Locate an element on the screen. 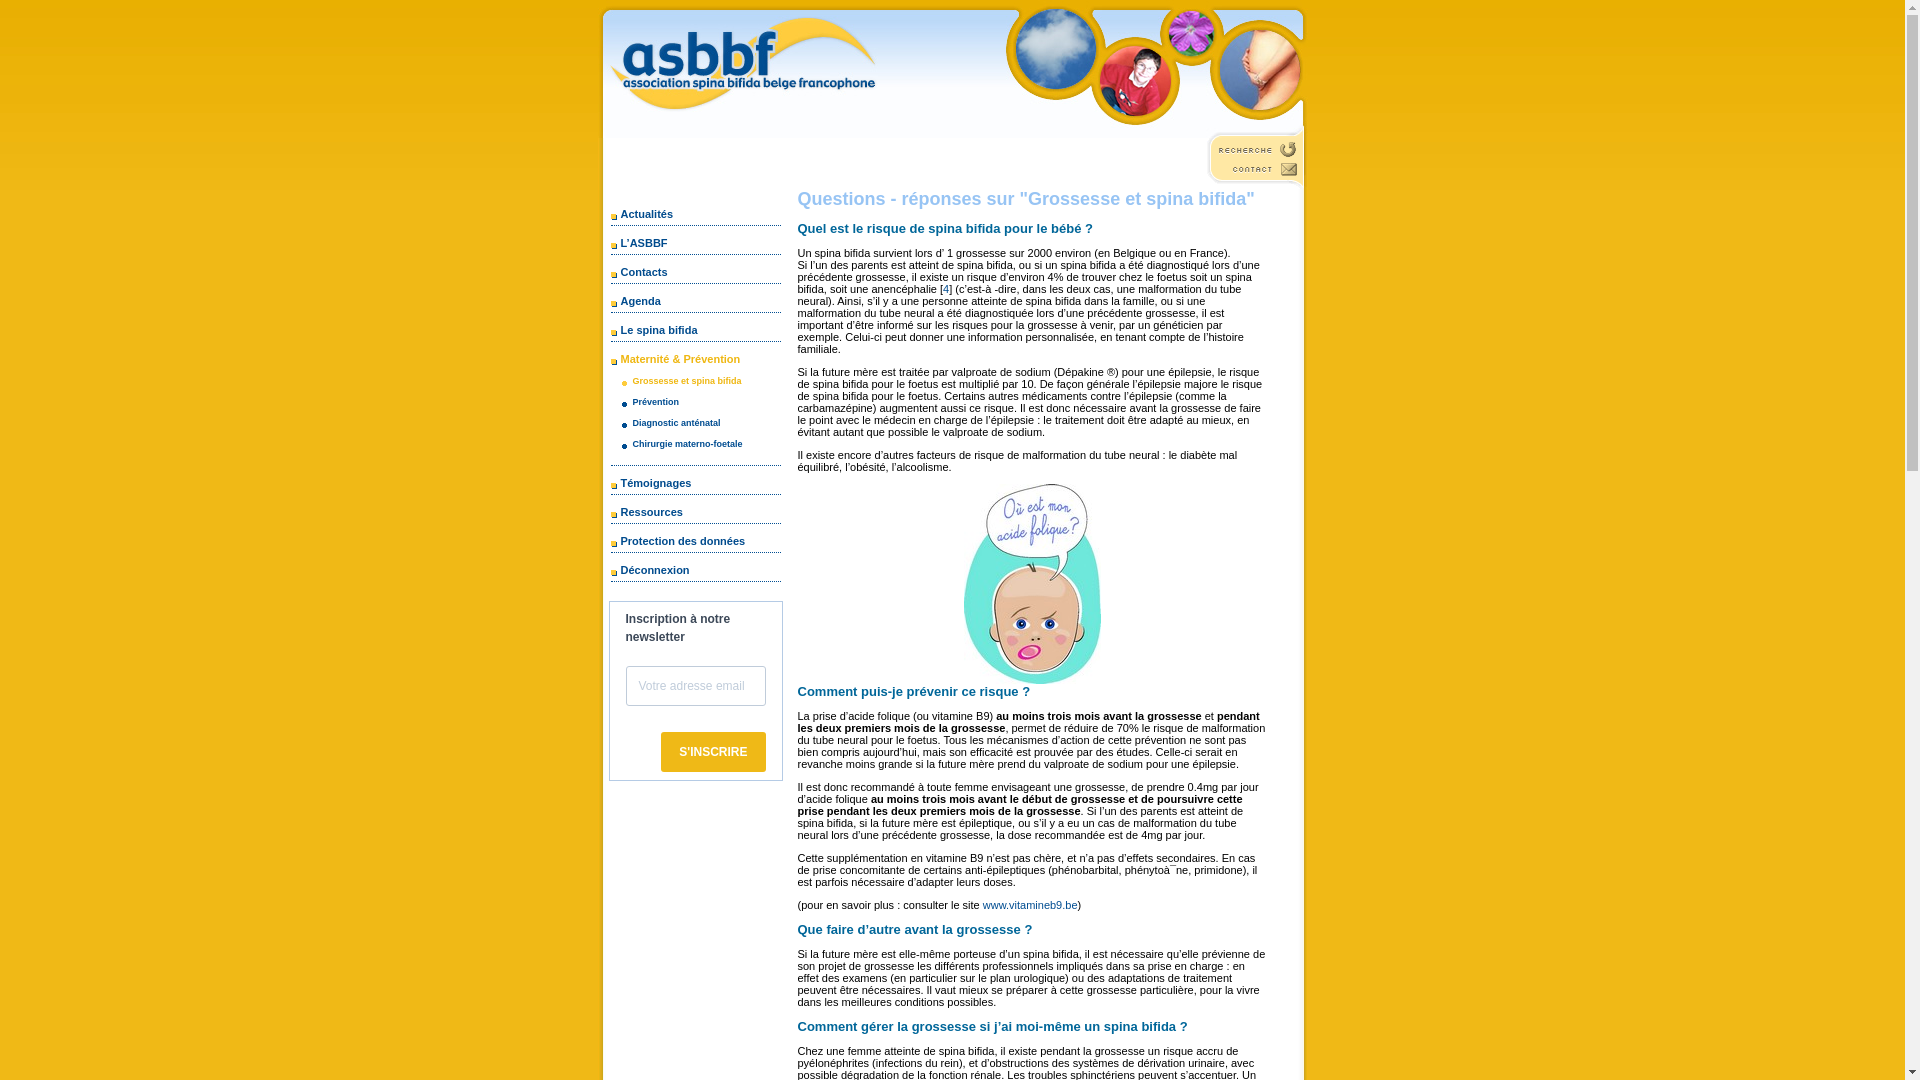 The image size is (1920, 1080). S'INSCRIRE is located at coordinates (713, 752).